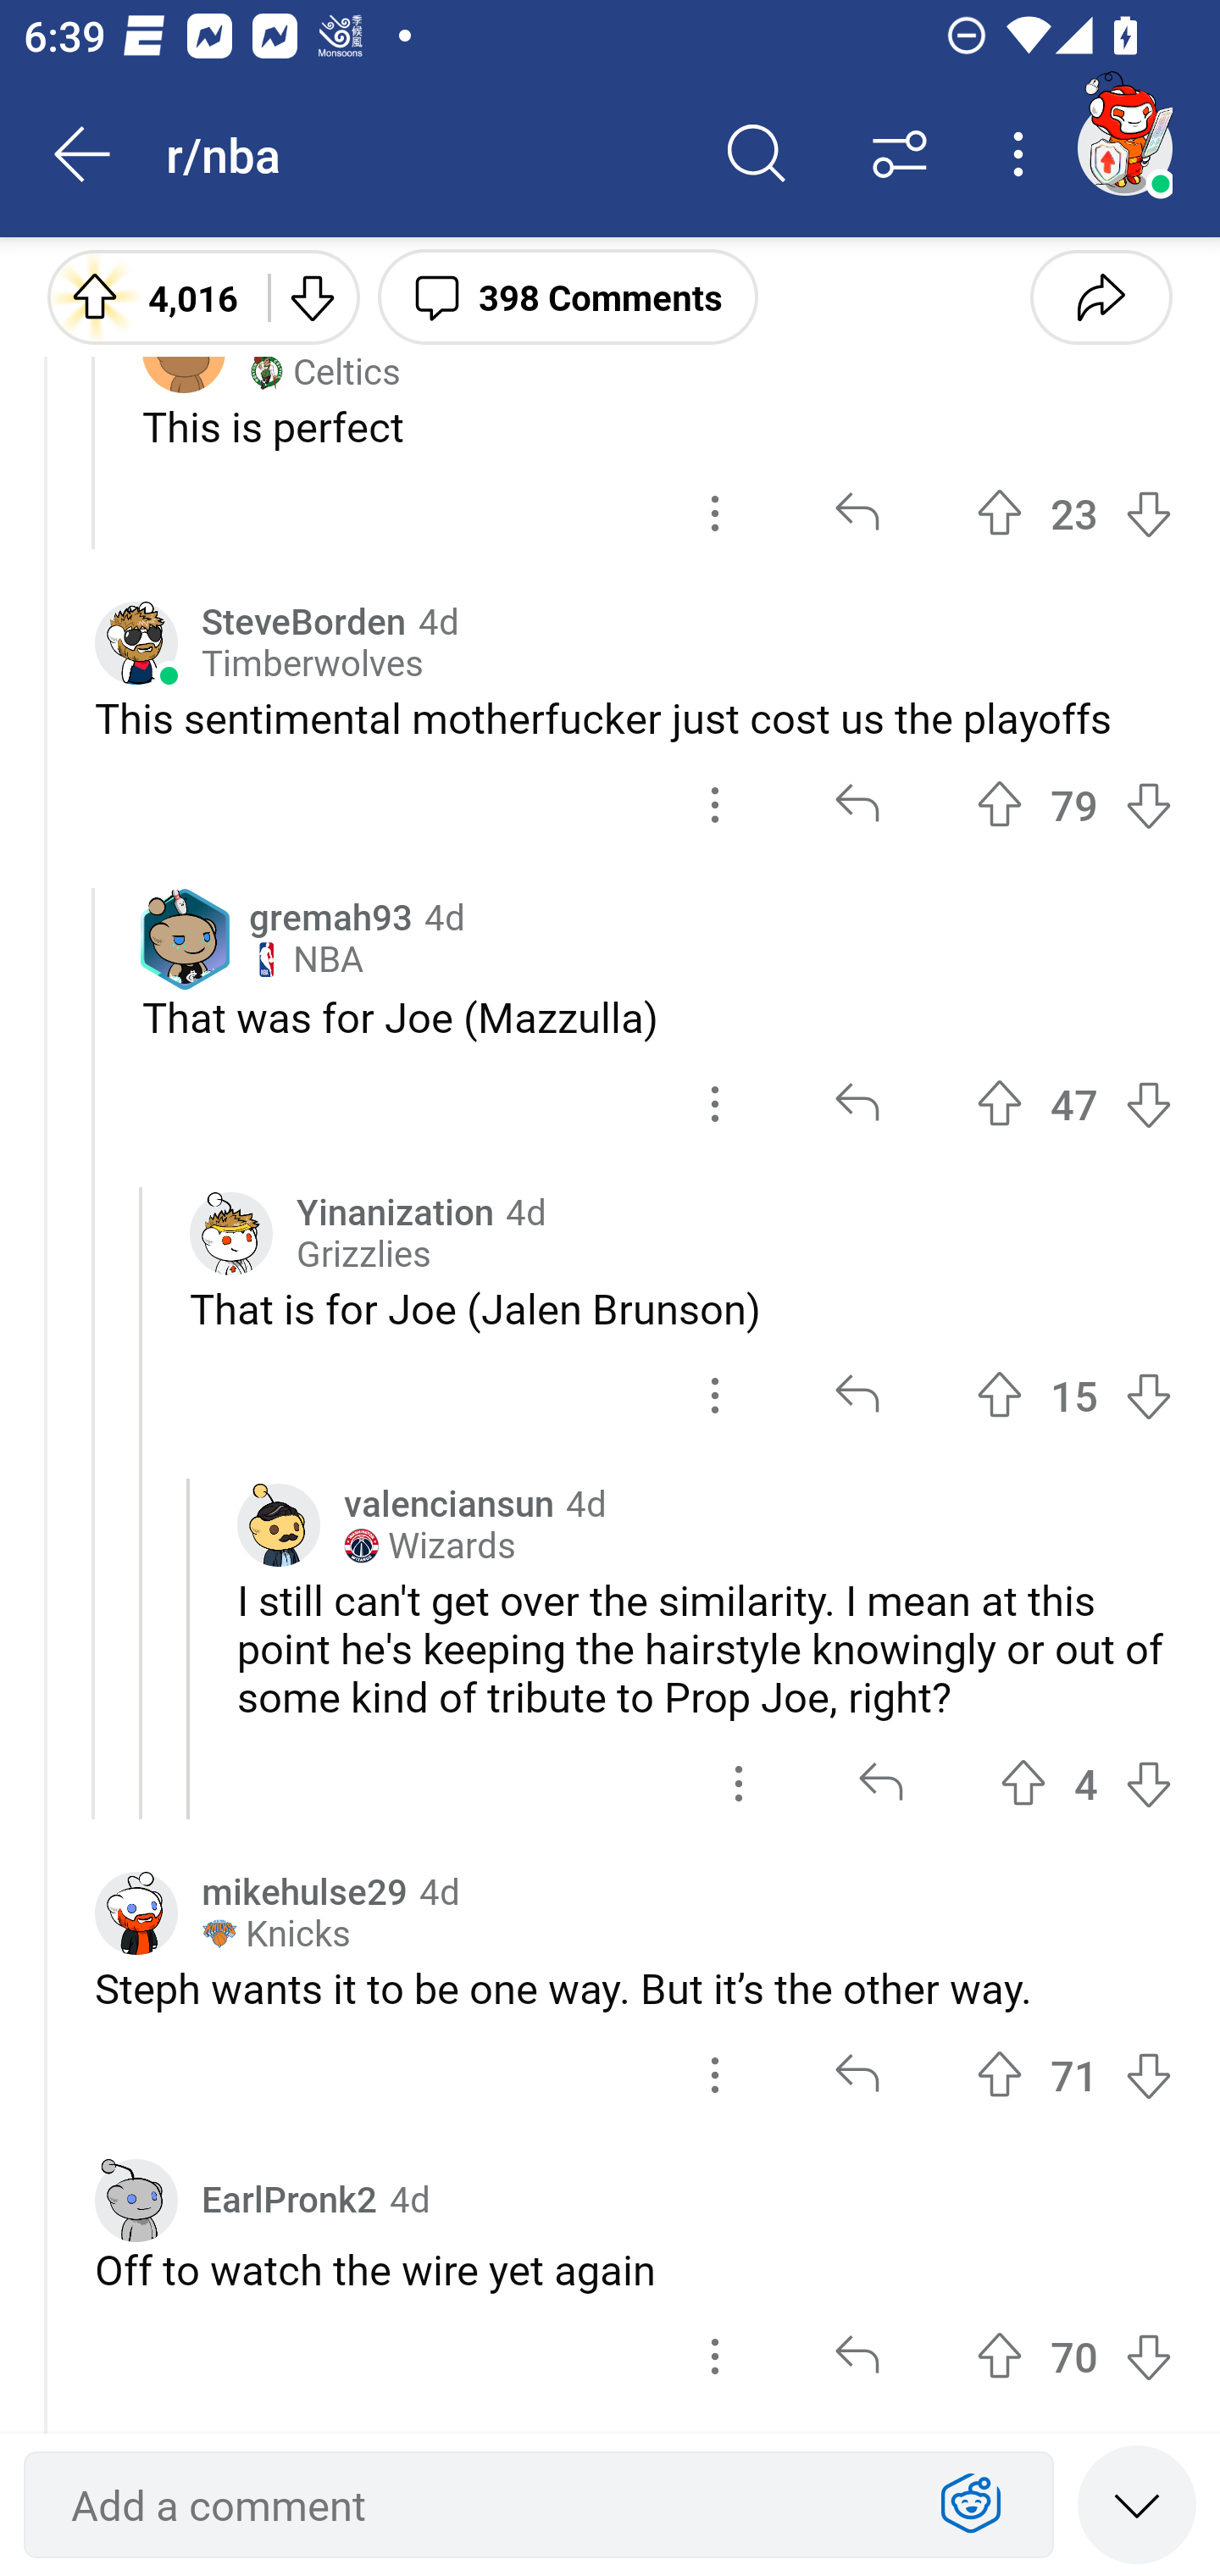 This screenshot has height=2576, width=1220. I want to click on Upvote 15 15 votes Downvote, so click(1074, 1396).